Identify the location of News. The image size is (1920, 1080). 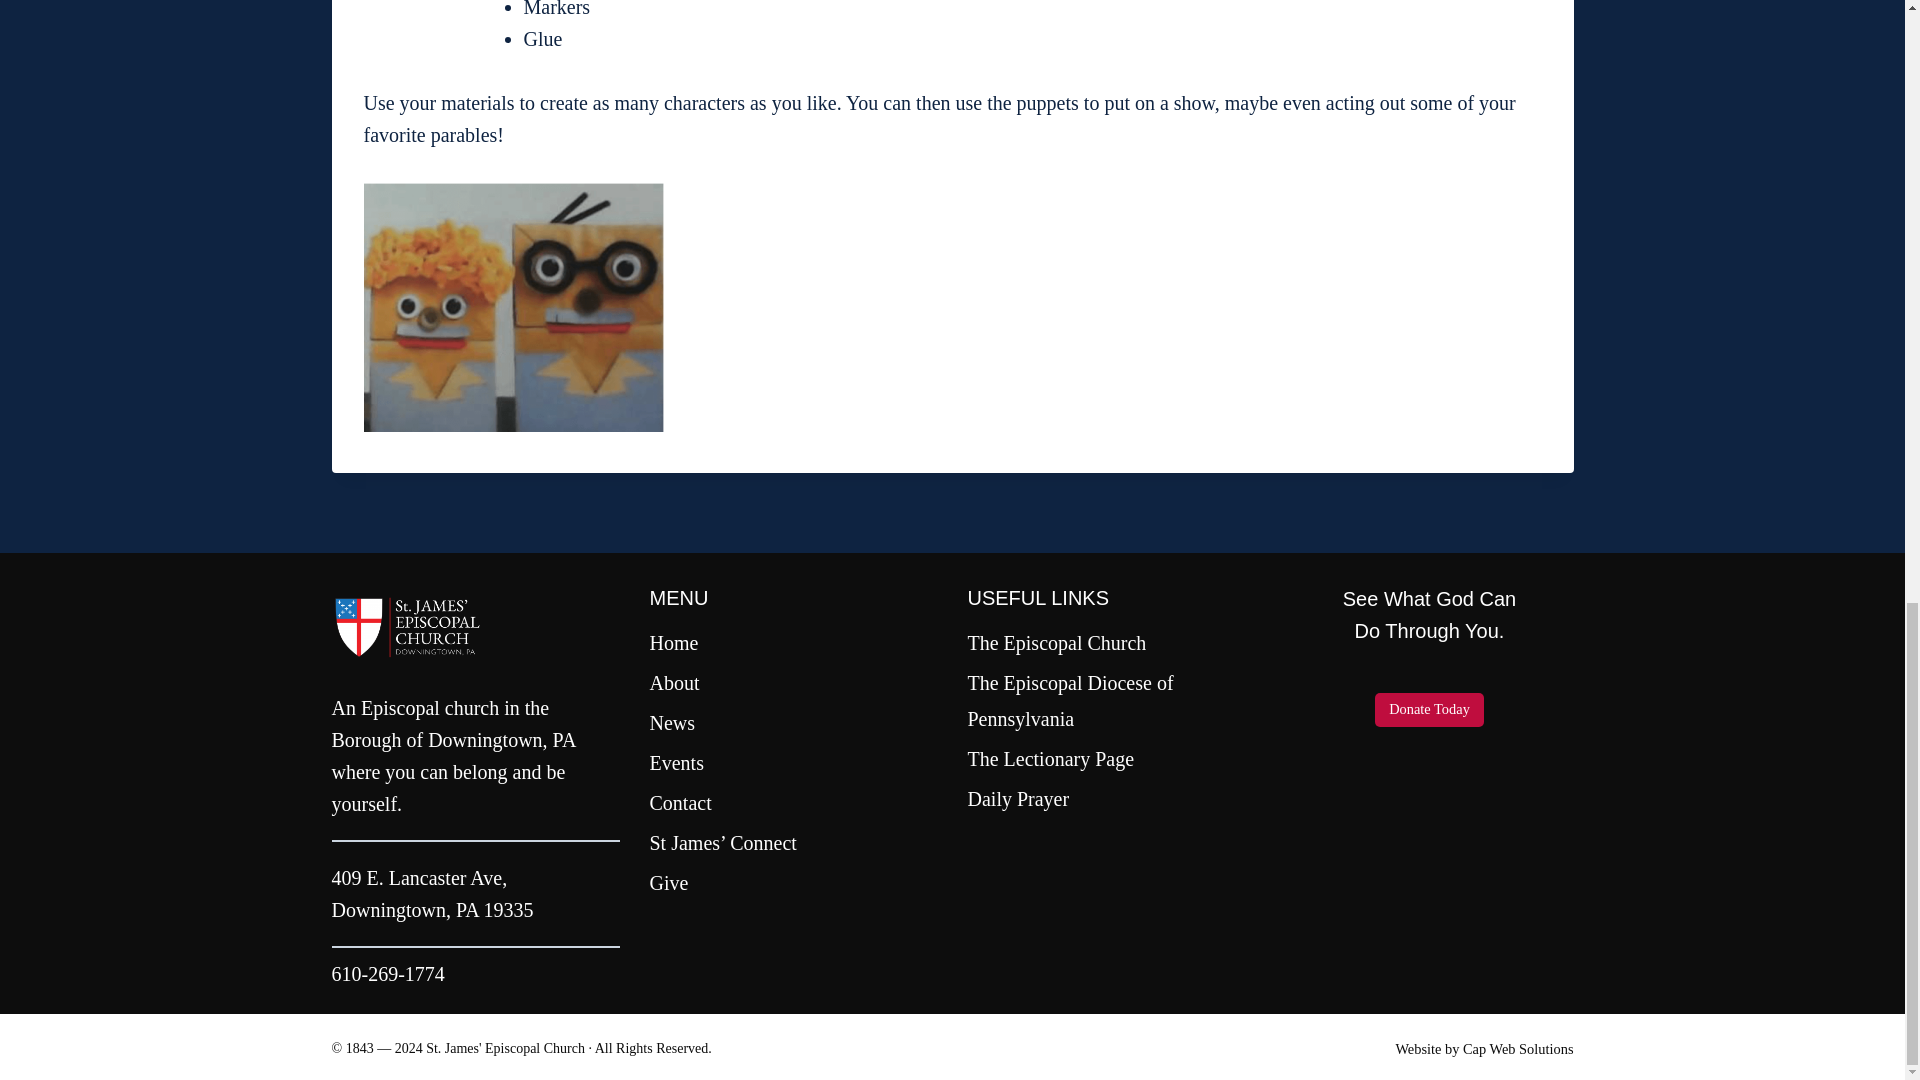
(794, 723).